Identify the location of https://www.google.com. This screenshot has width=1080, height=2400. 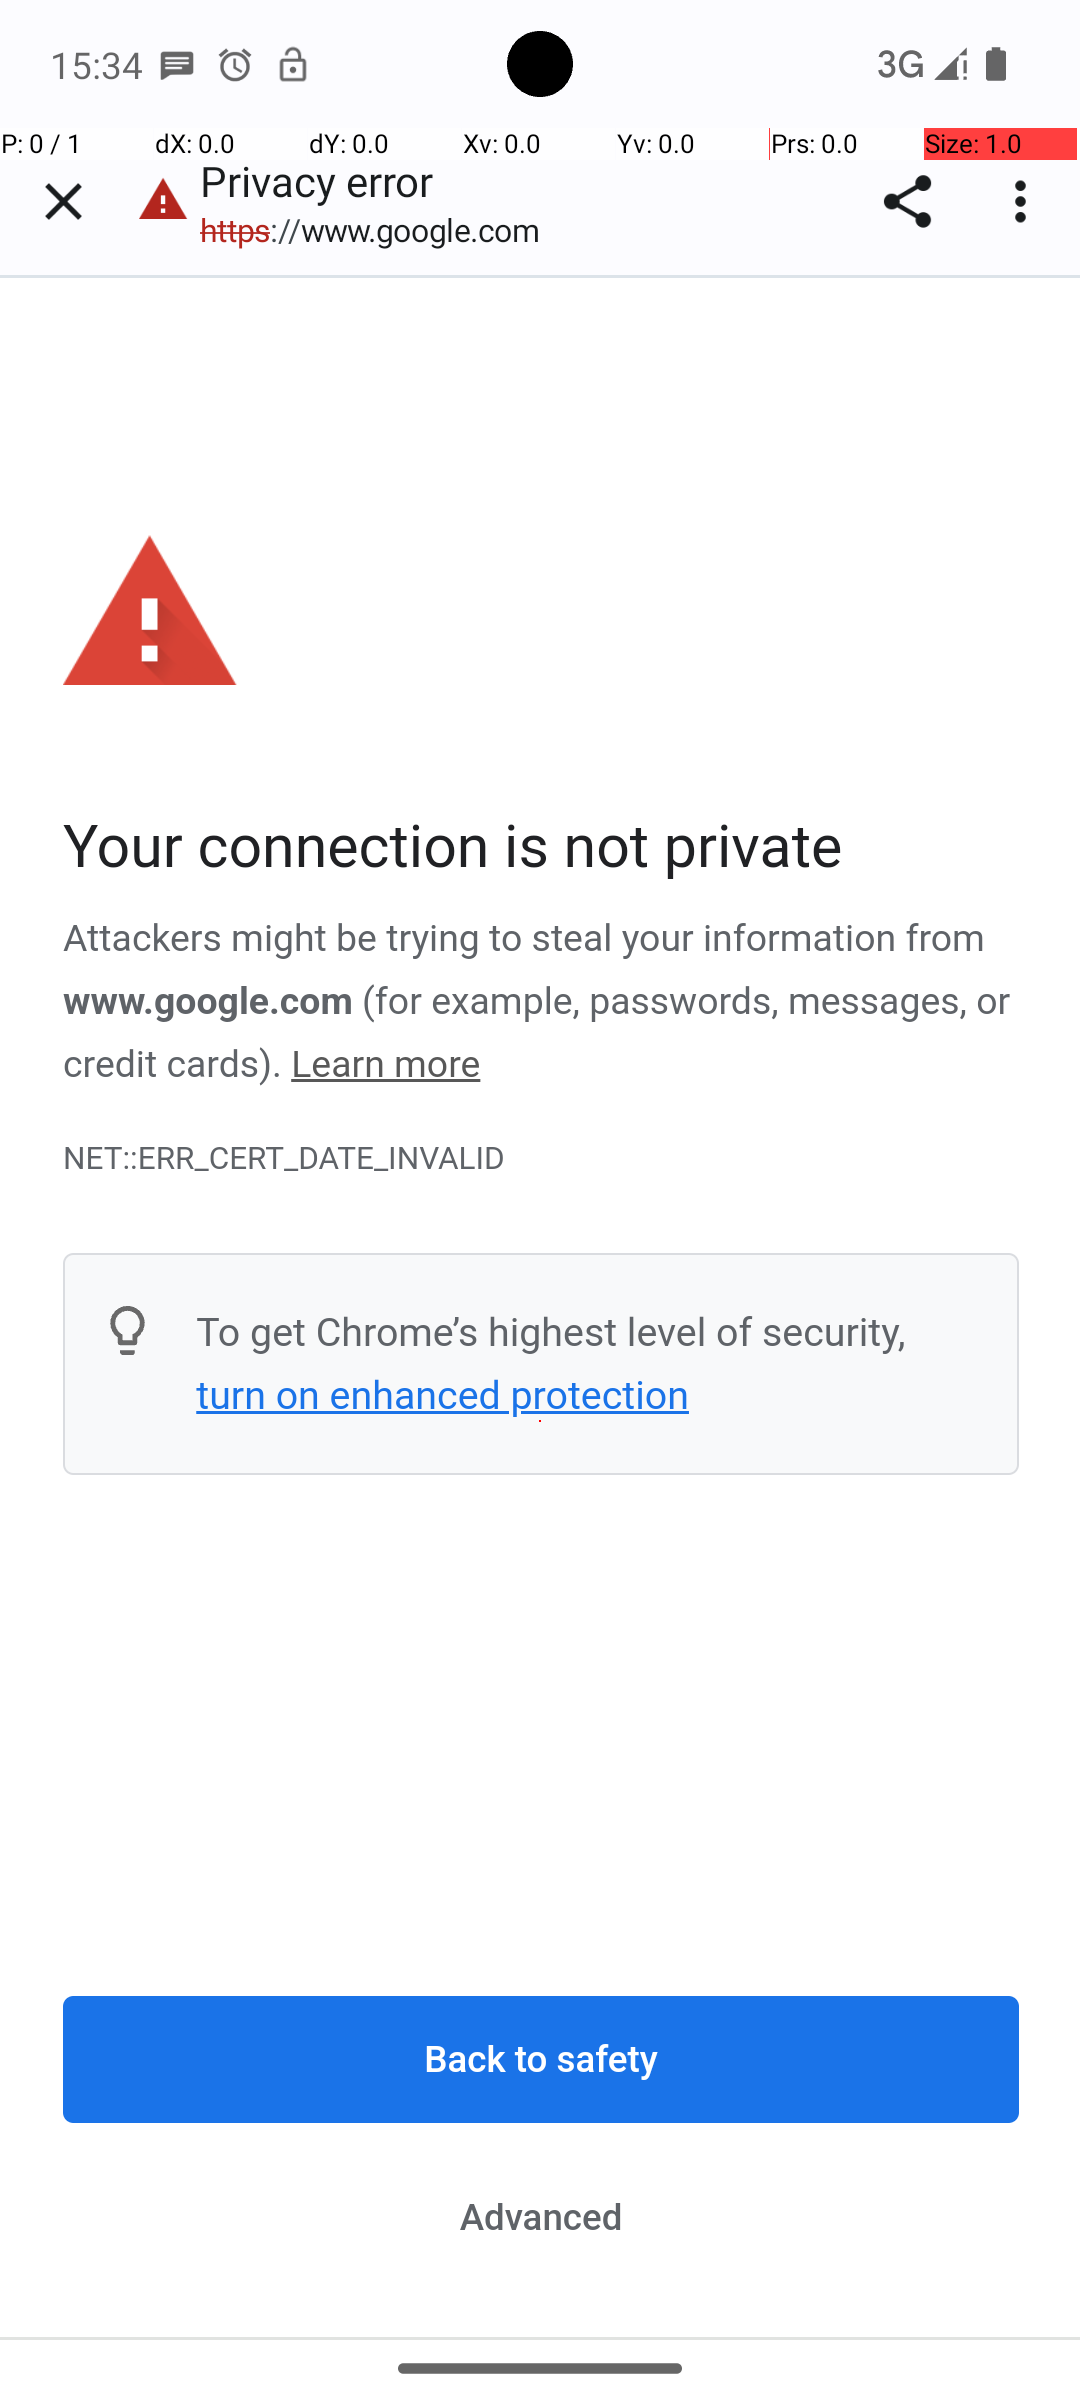
(380, 230).